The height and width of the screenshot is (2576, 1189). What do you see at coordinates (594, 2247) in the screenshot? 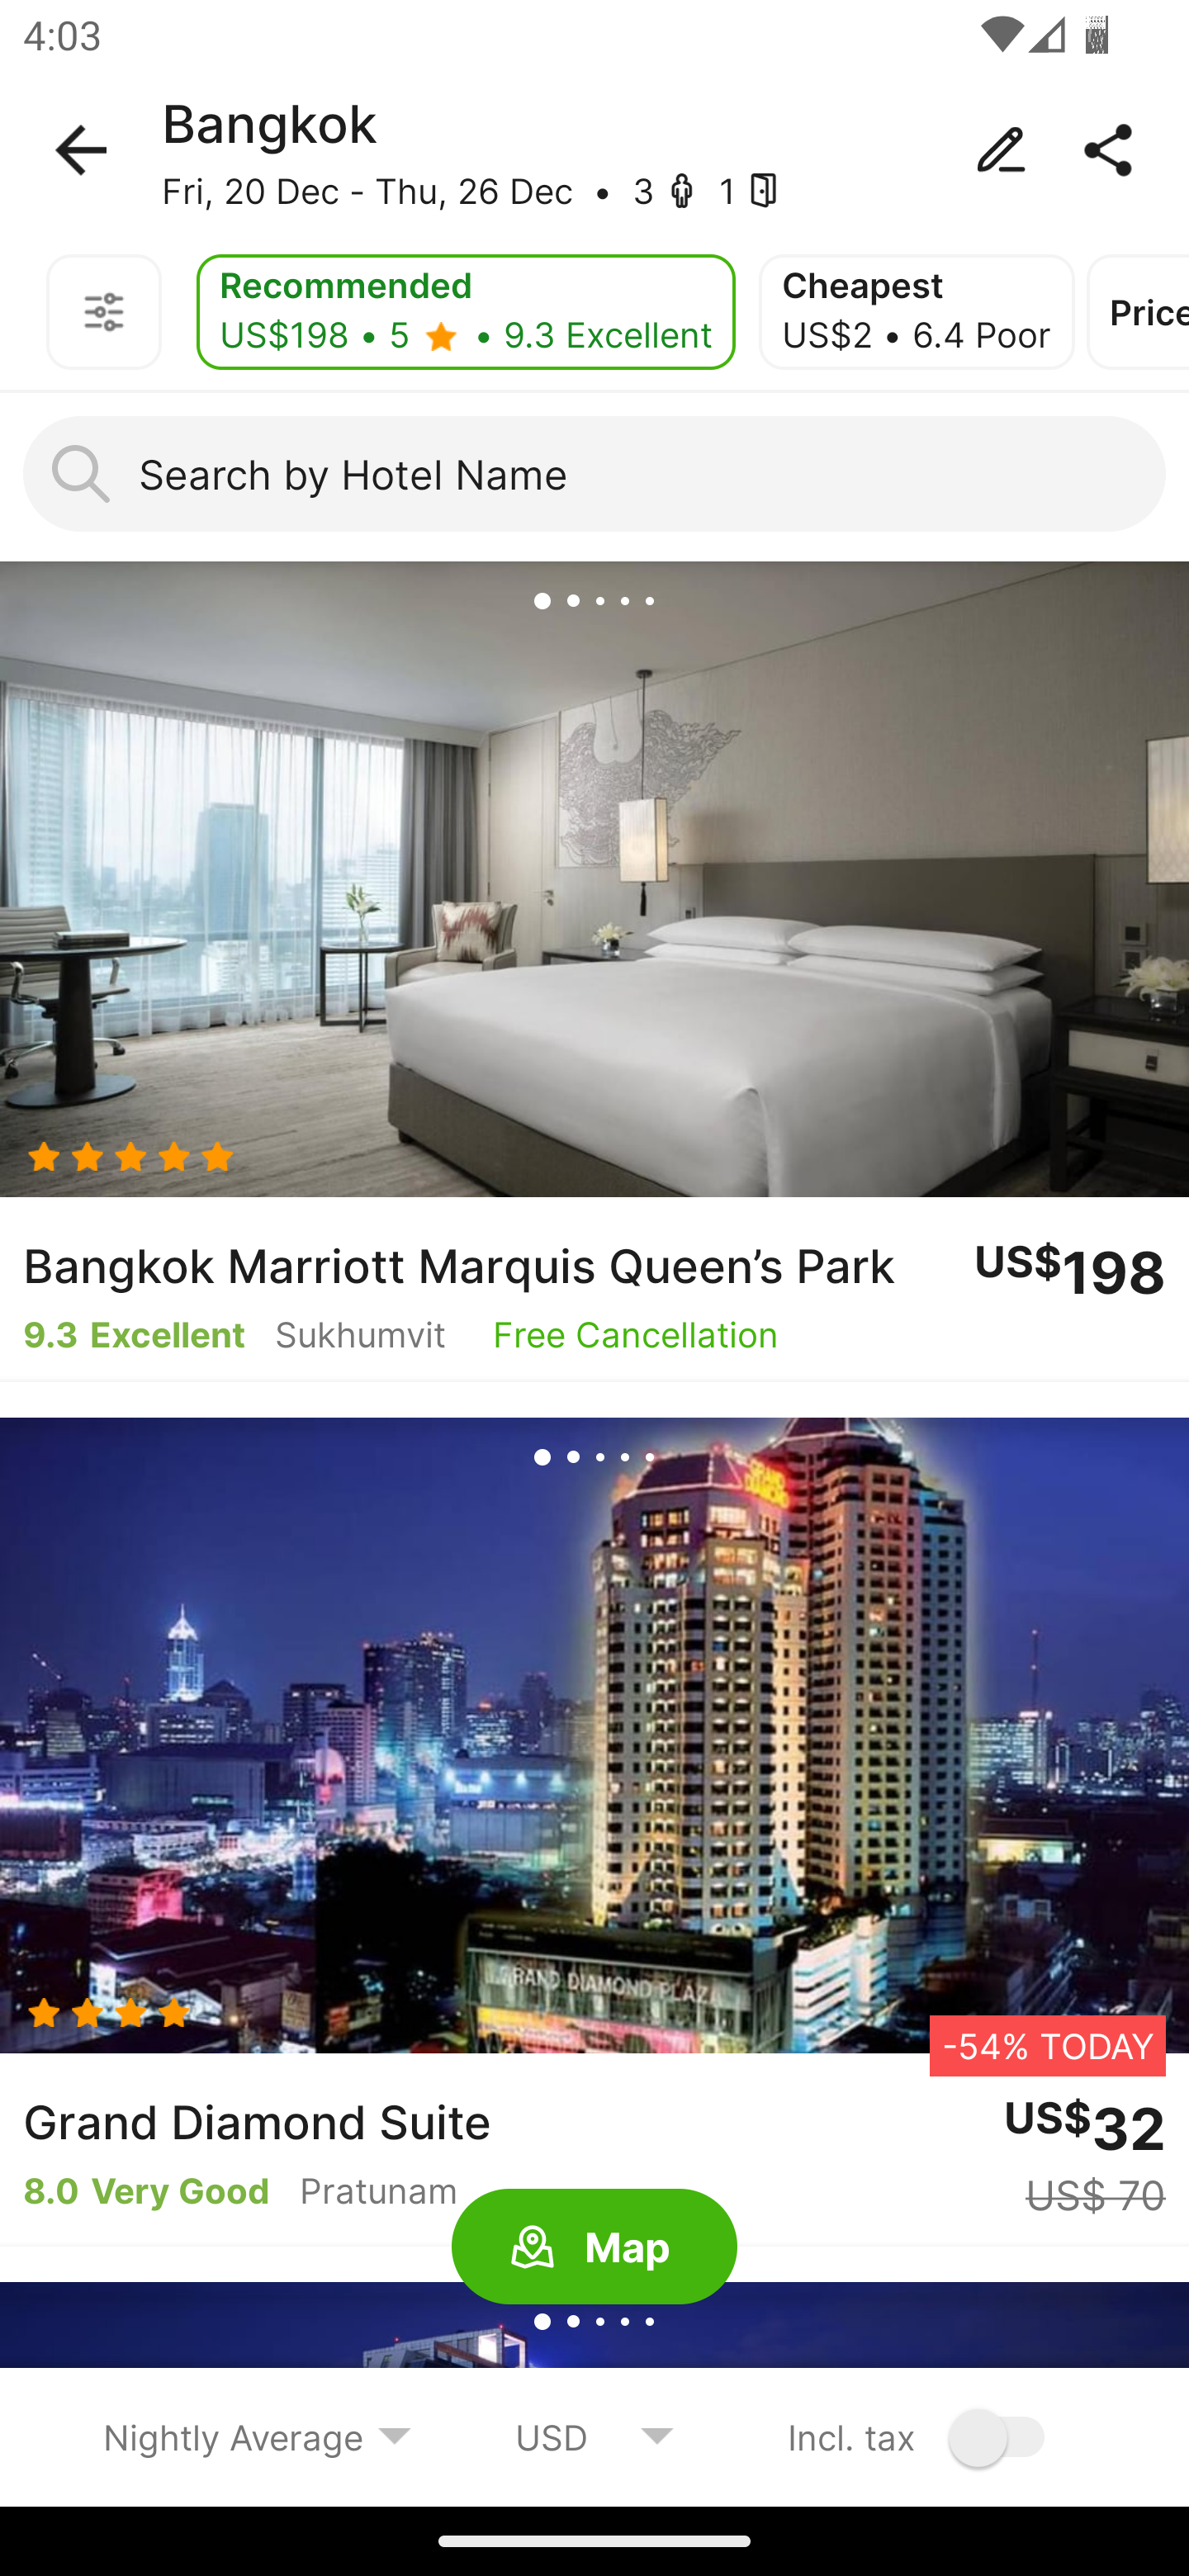
I see `Map ` at bounding box center [594, 2247].